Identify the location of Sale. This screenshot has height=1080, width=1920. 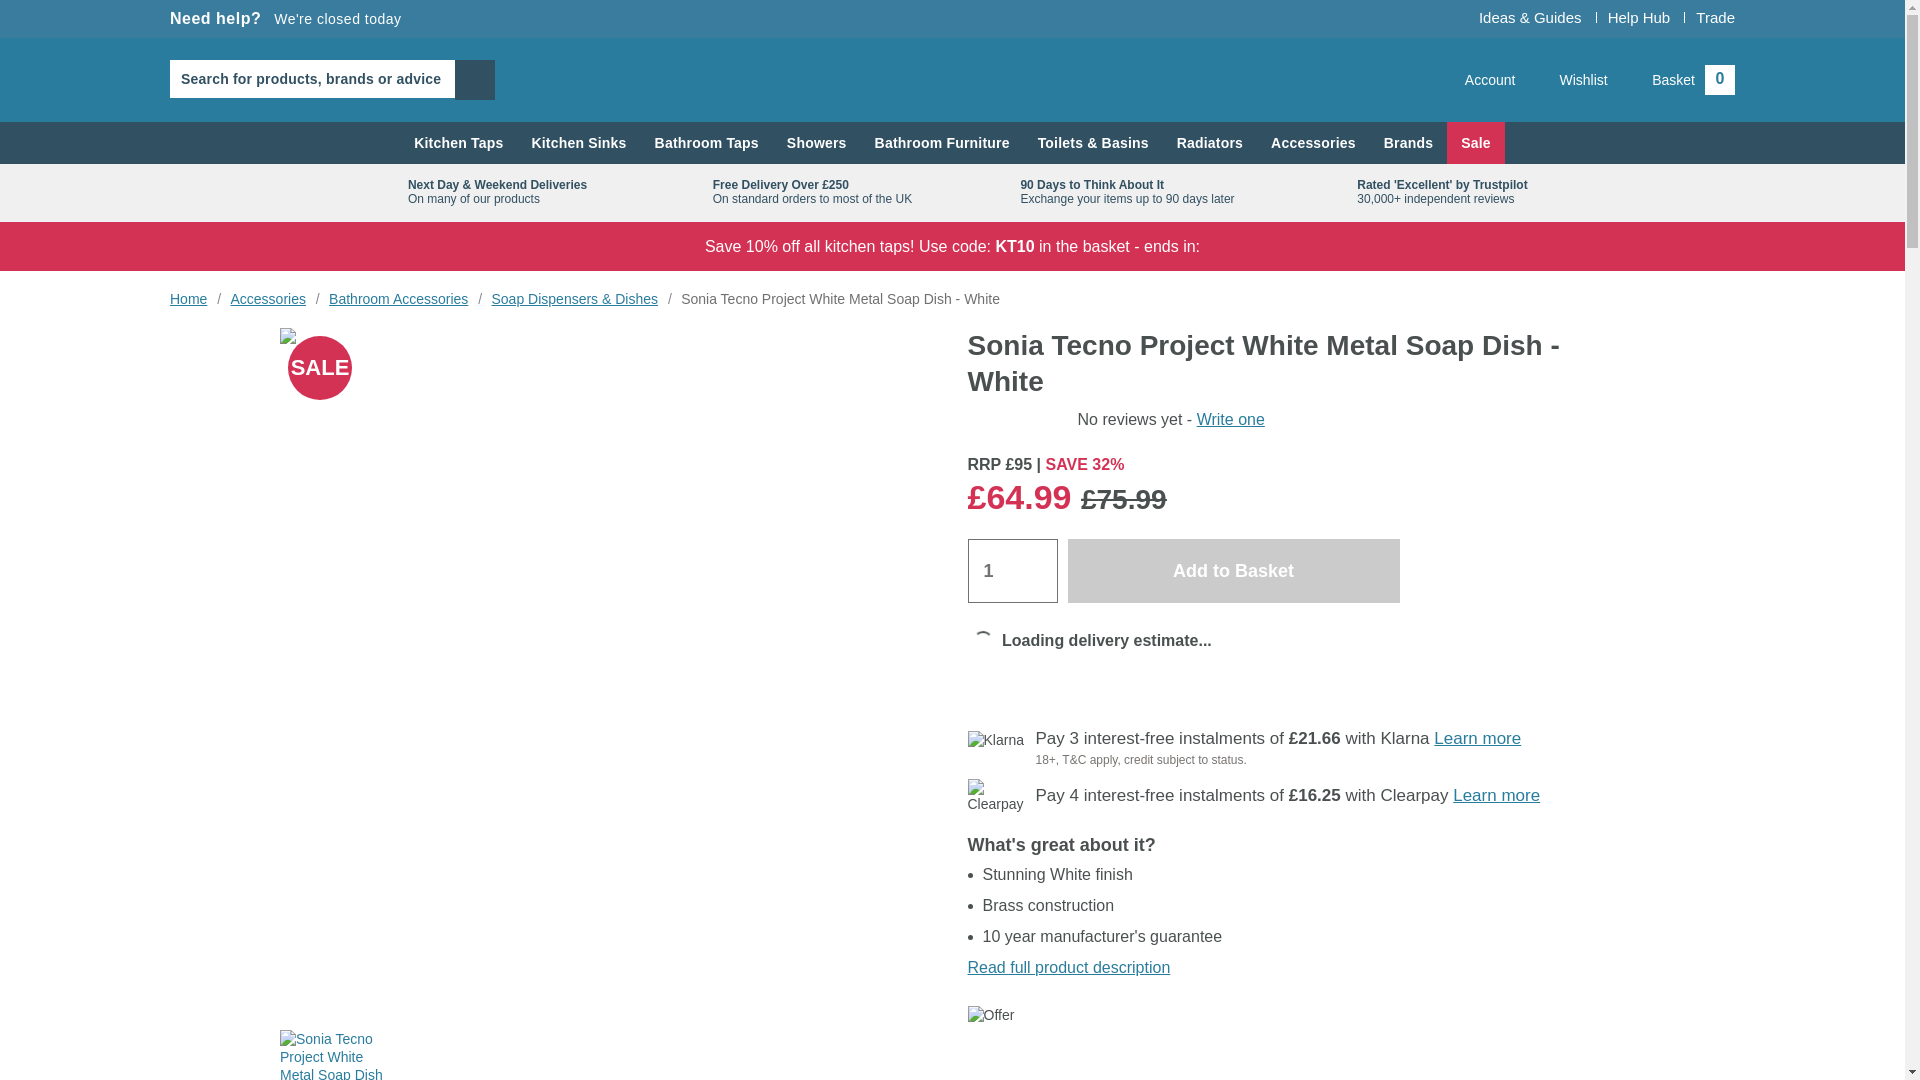
(1715, 16).